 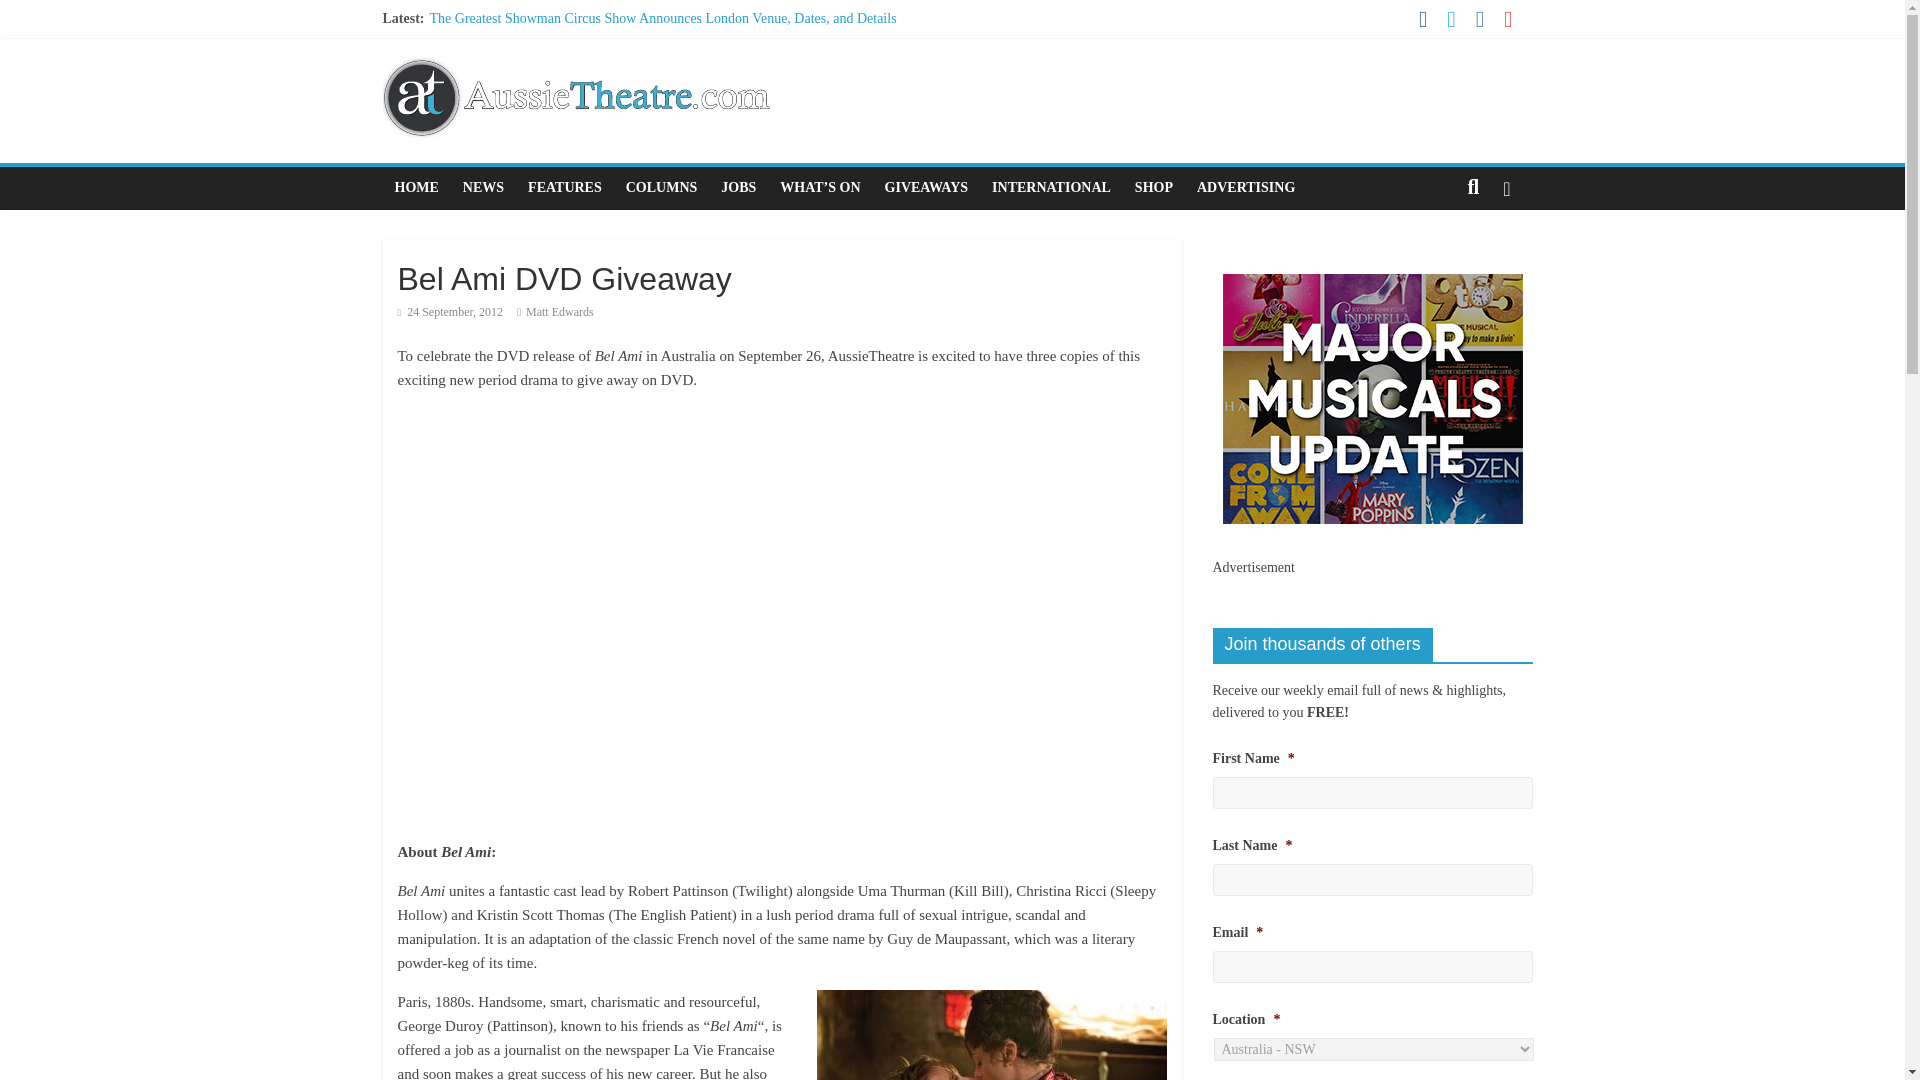 I want to click on COLUMNS, so click(x=662, y=188).